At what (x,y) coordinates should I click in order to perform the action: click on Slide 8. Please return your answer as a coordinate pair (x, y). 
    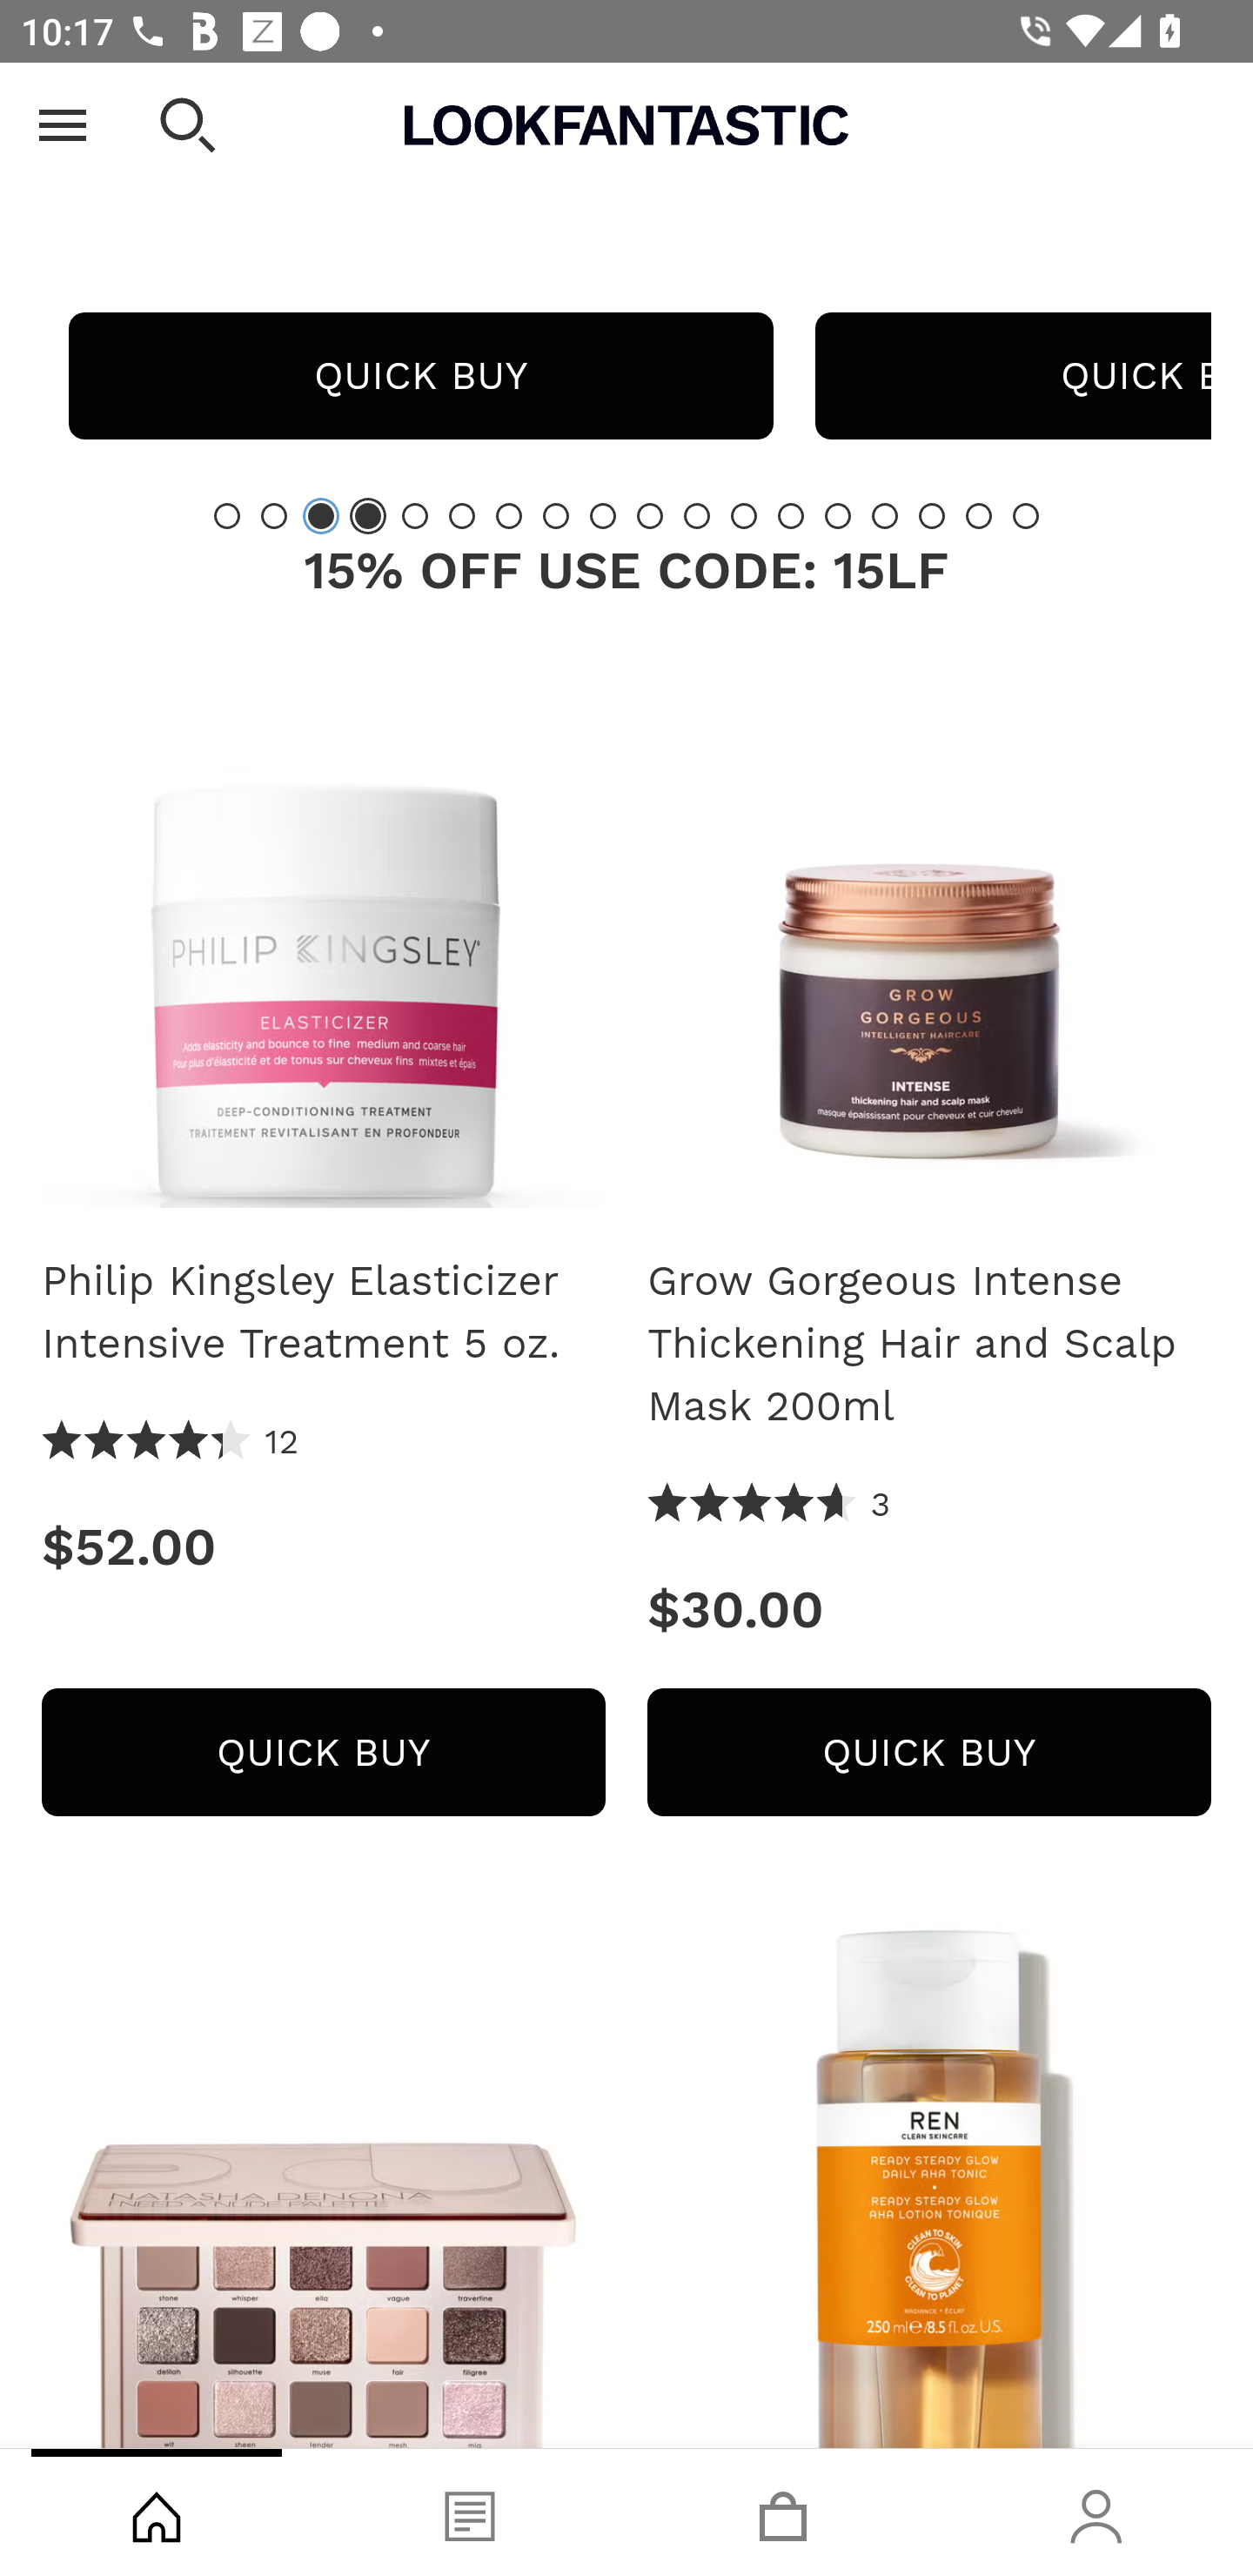
    Looking at the image, I should click on (555, 516).